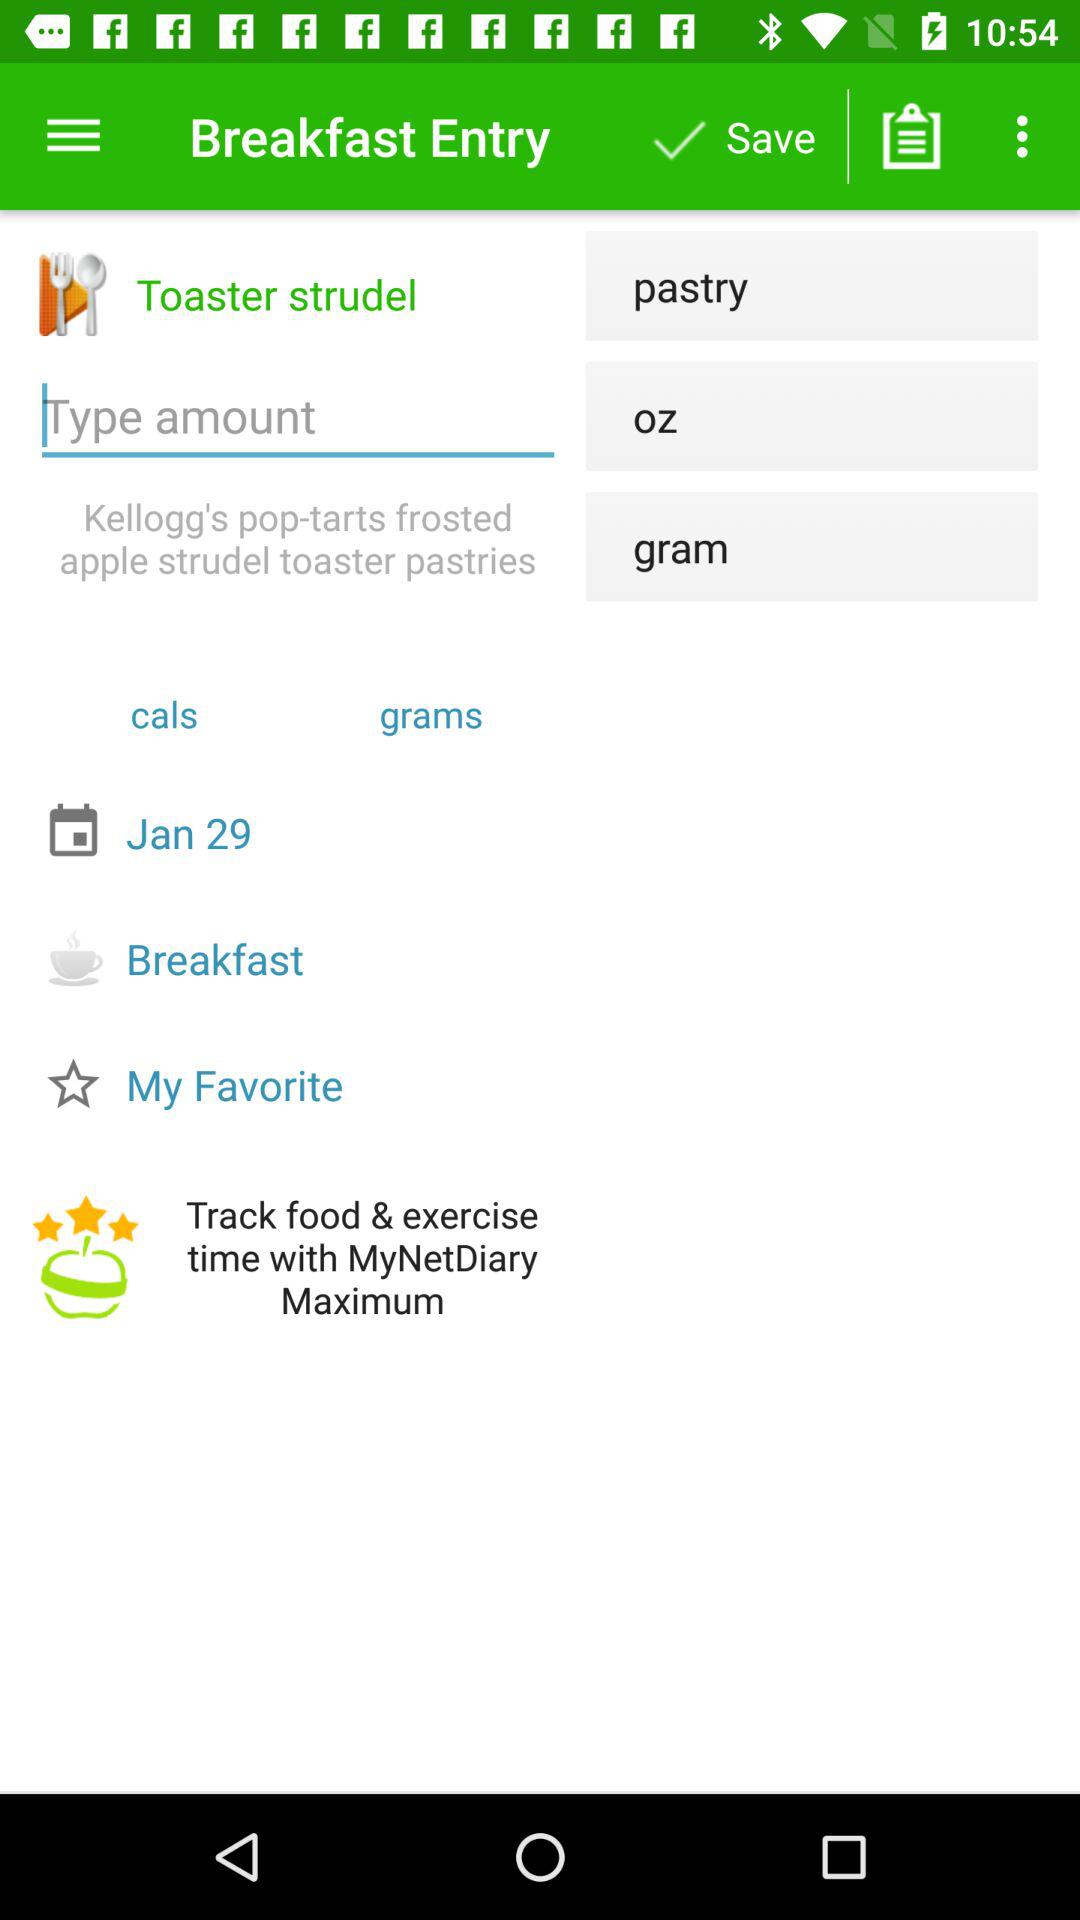 The image size is (1080, 1920). What do you see at coordinates (298, 416) in the screenshot?
I see `select icon next to the   oz icon` at bounding box center [298, 416].